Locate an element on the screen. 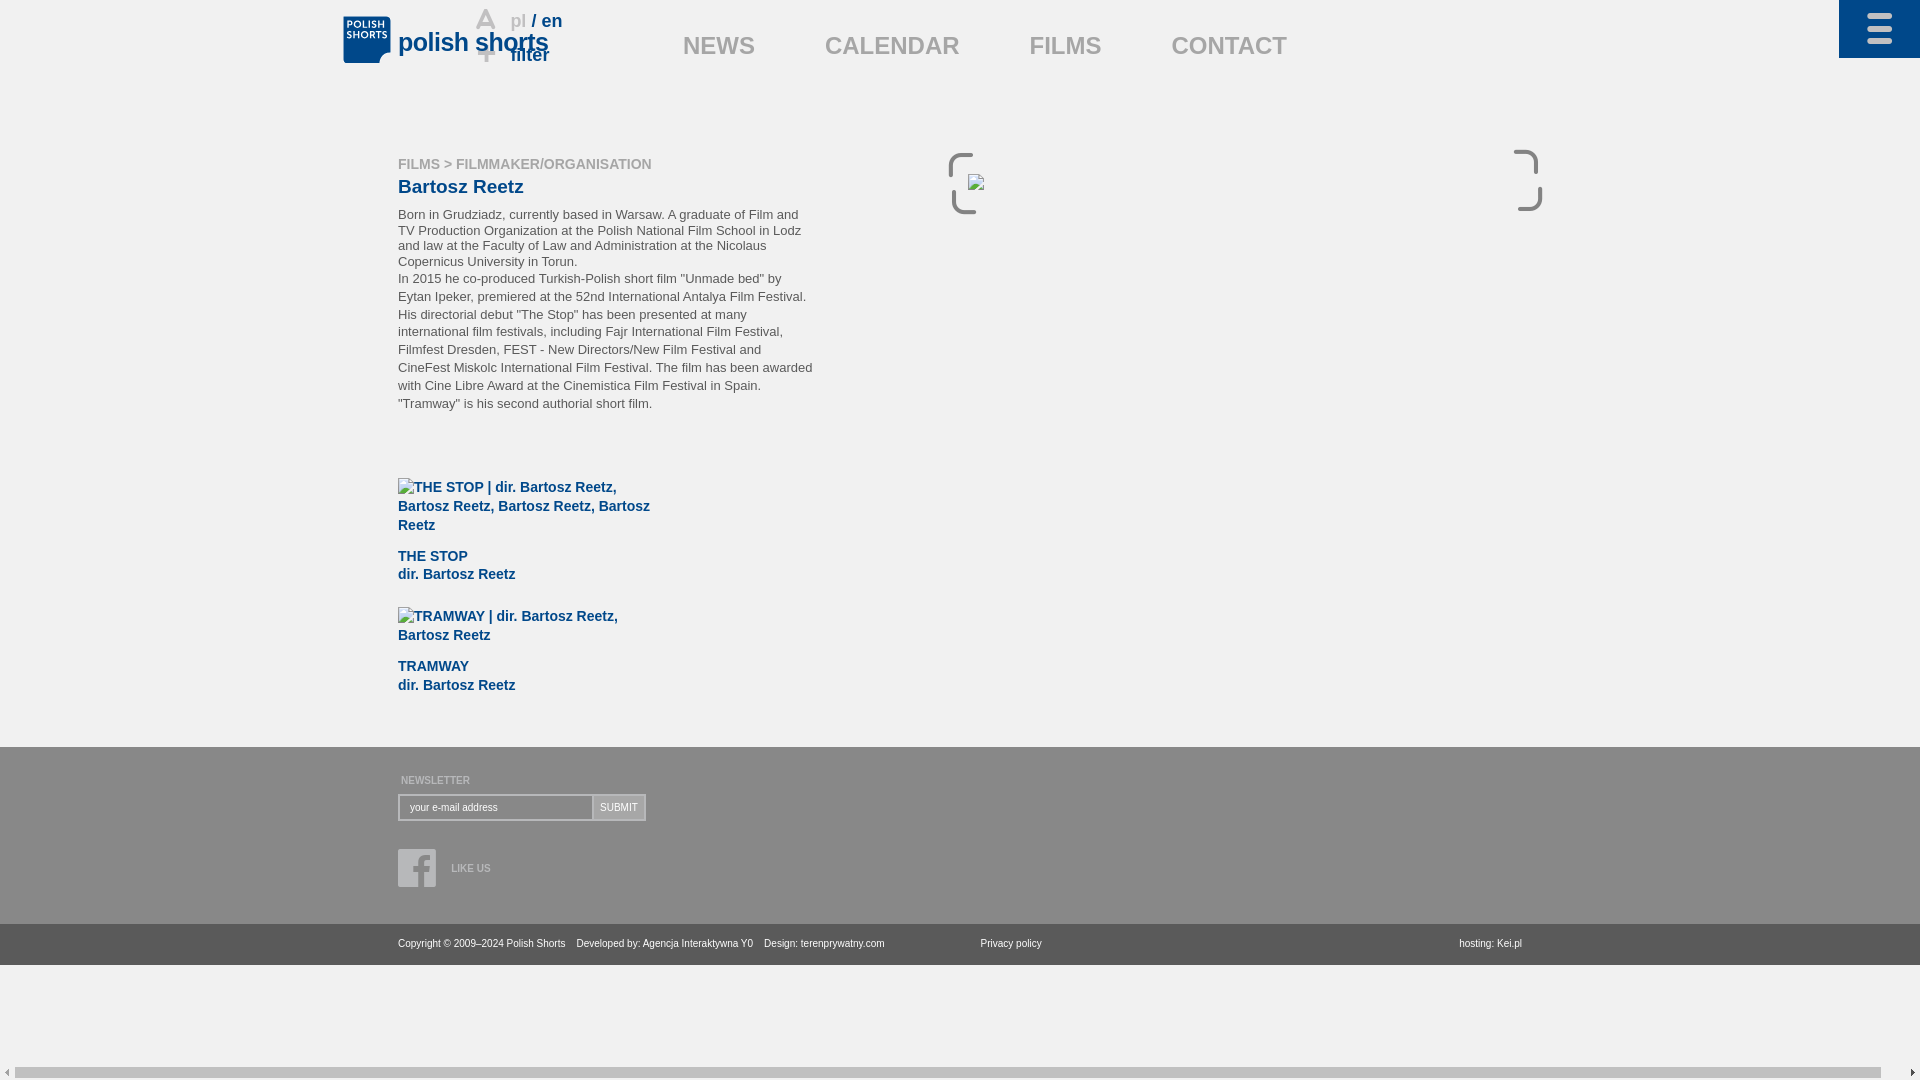 The width and height of the screenshot is (1920, 1080). filter is located at coordinates (510, 54).